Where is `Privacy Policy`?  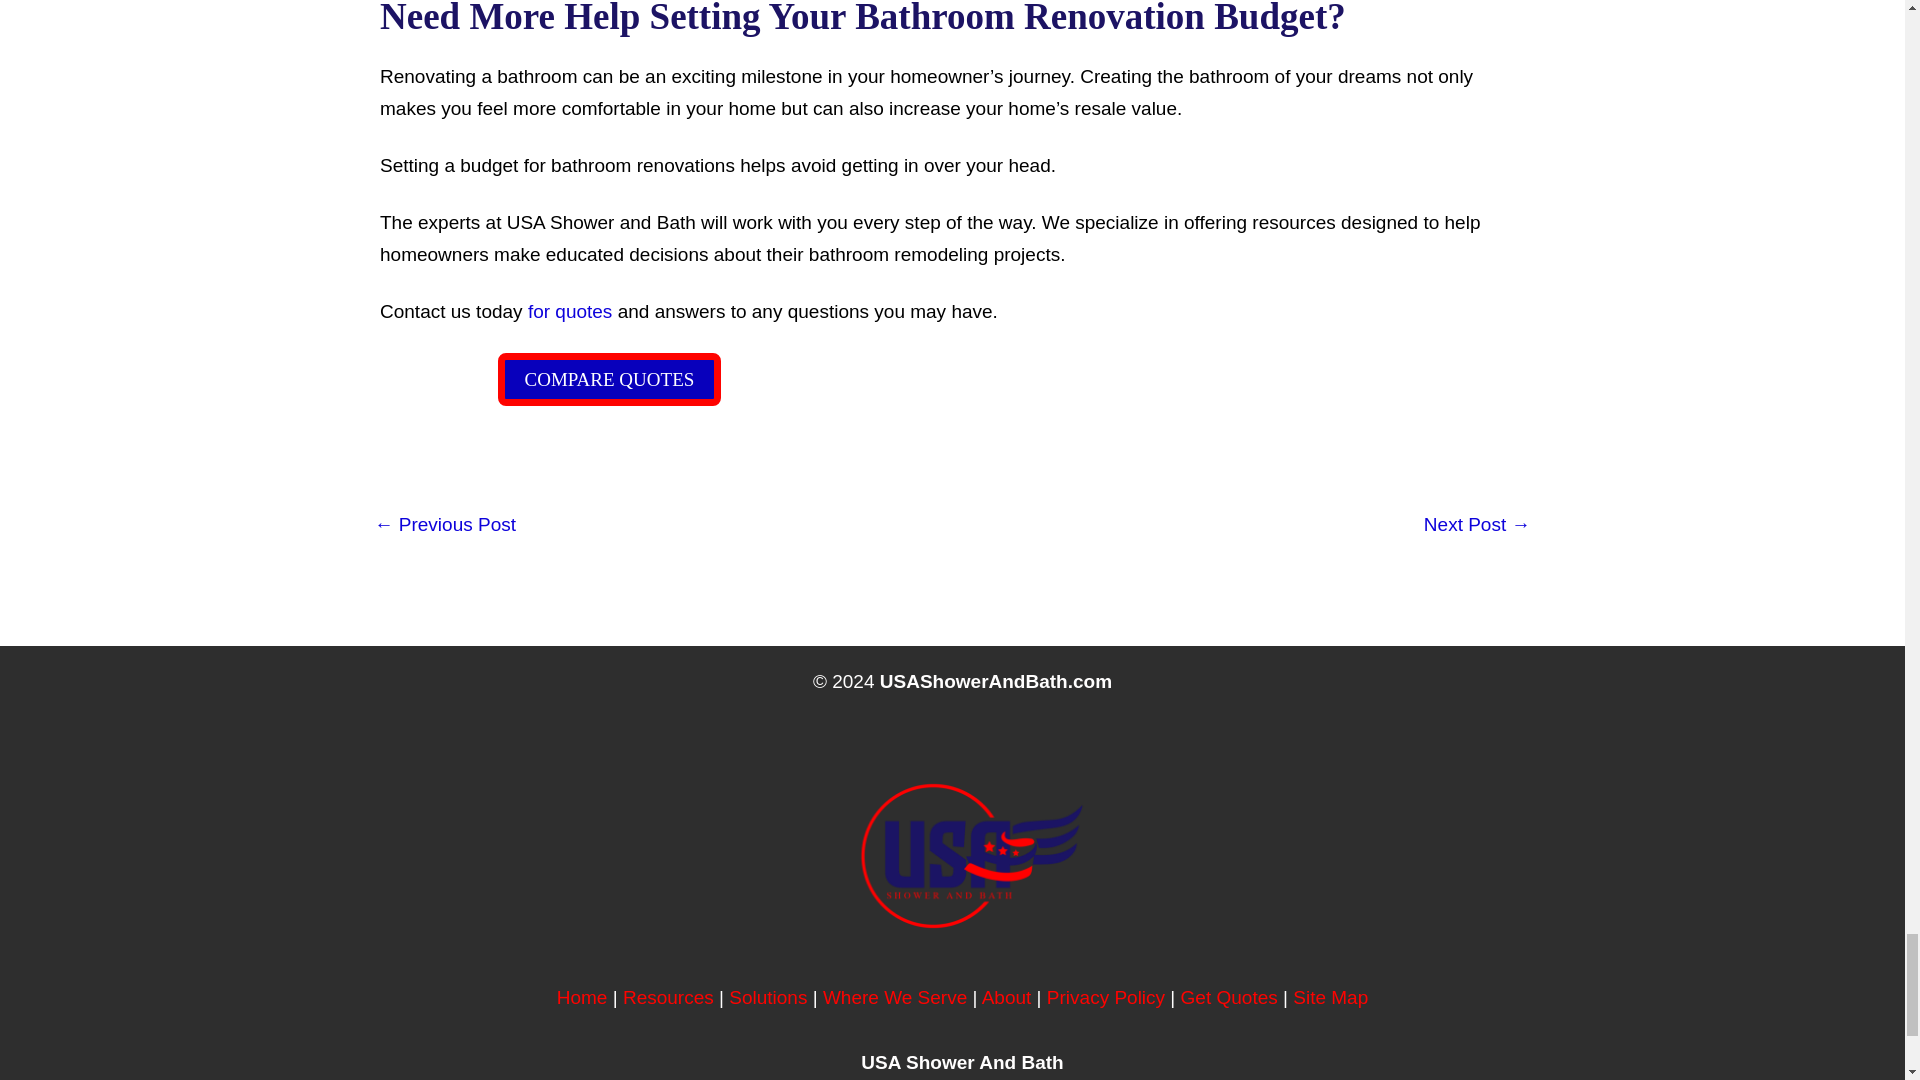
Privacy Policy is located at coordinates (1106, 997).